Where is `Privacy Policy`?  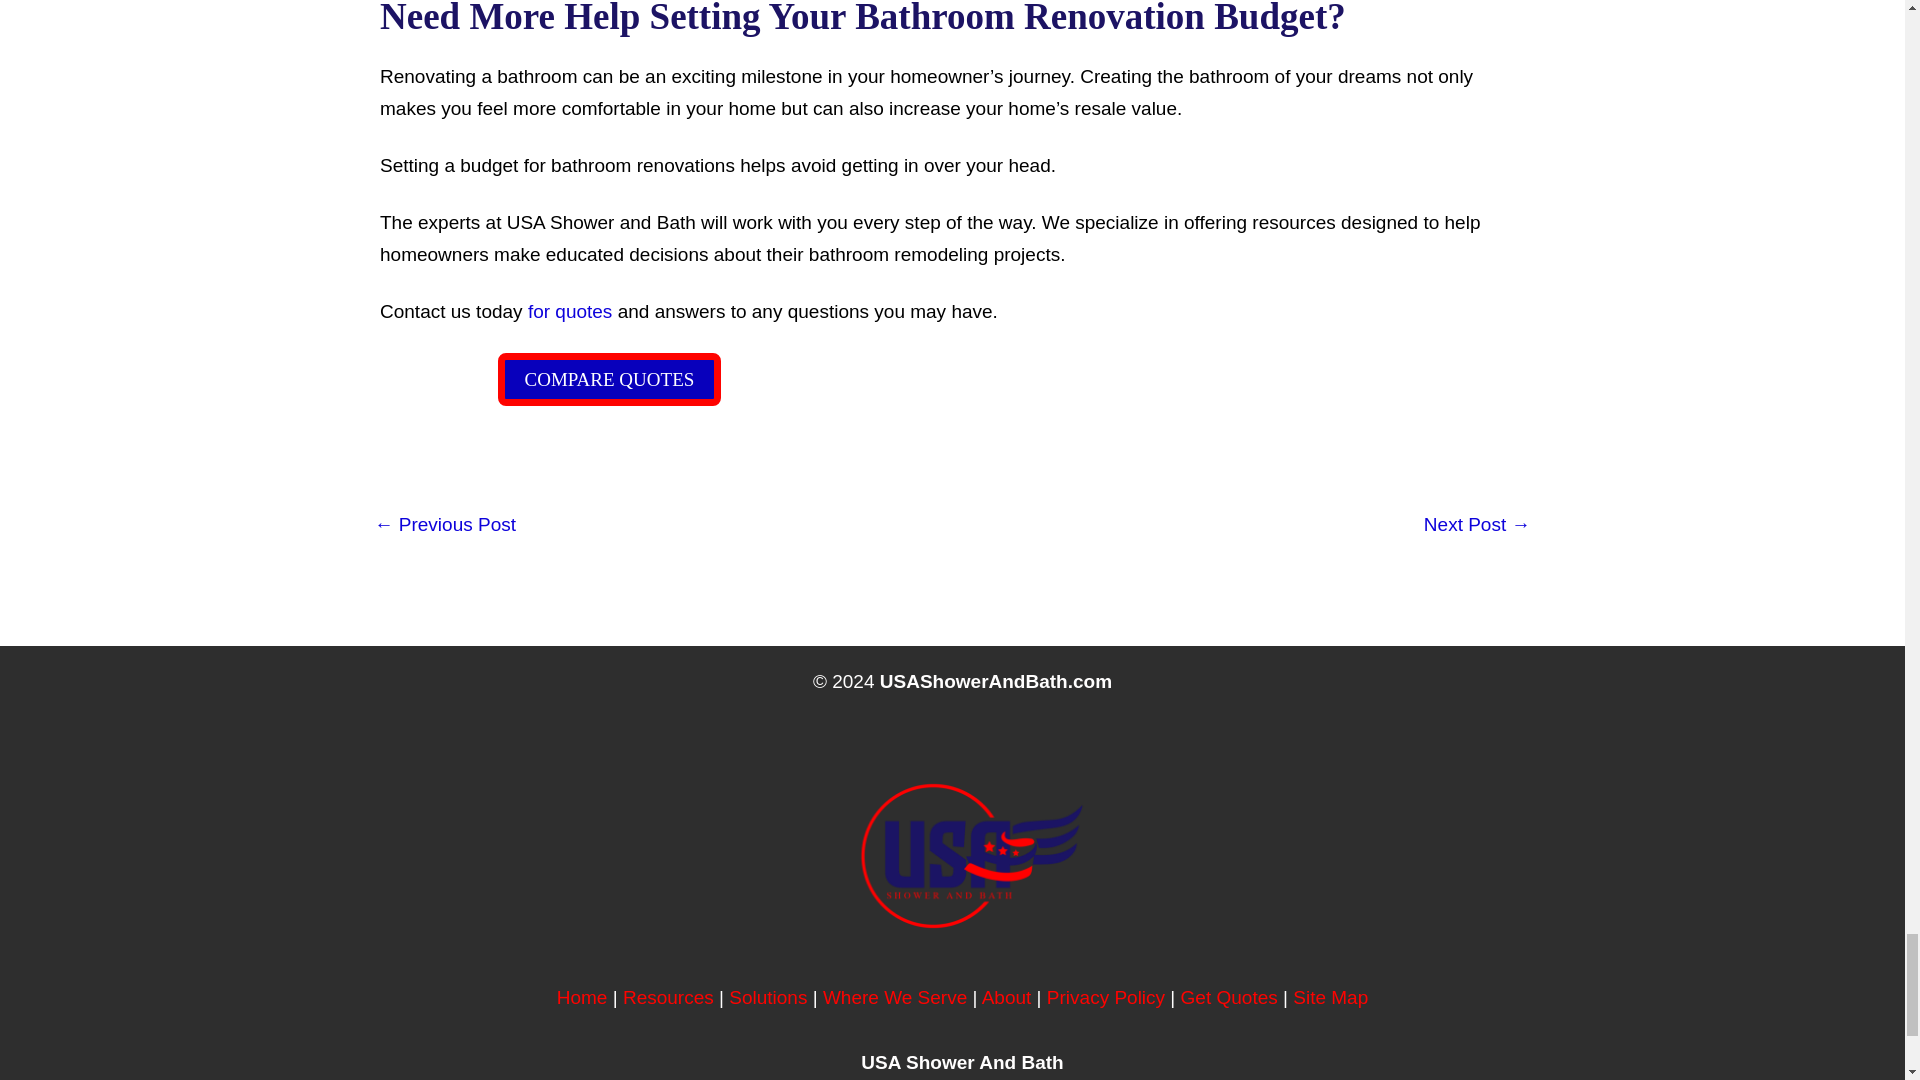
Privacy Policy is located at coordinates (1106, 997).